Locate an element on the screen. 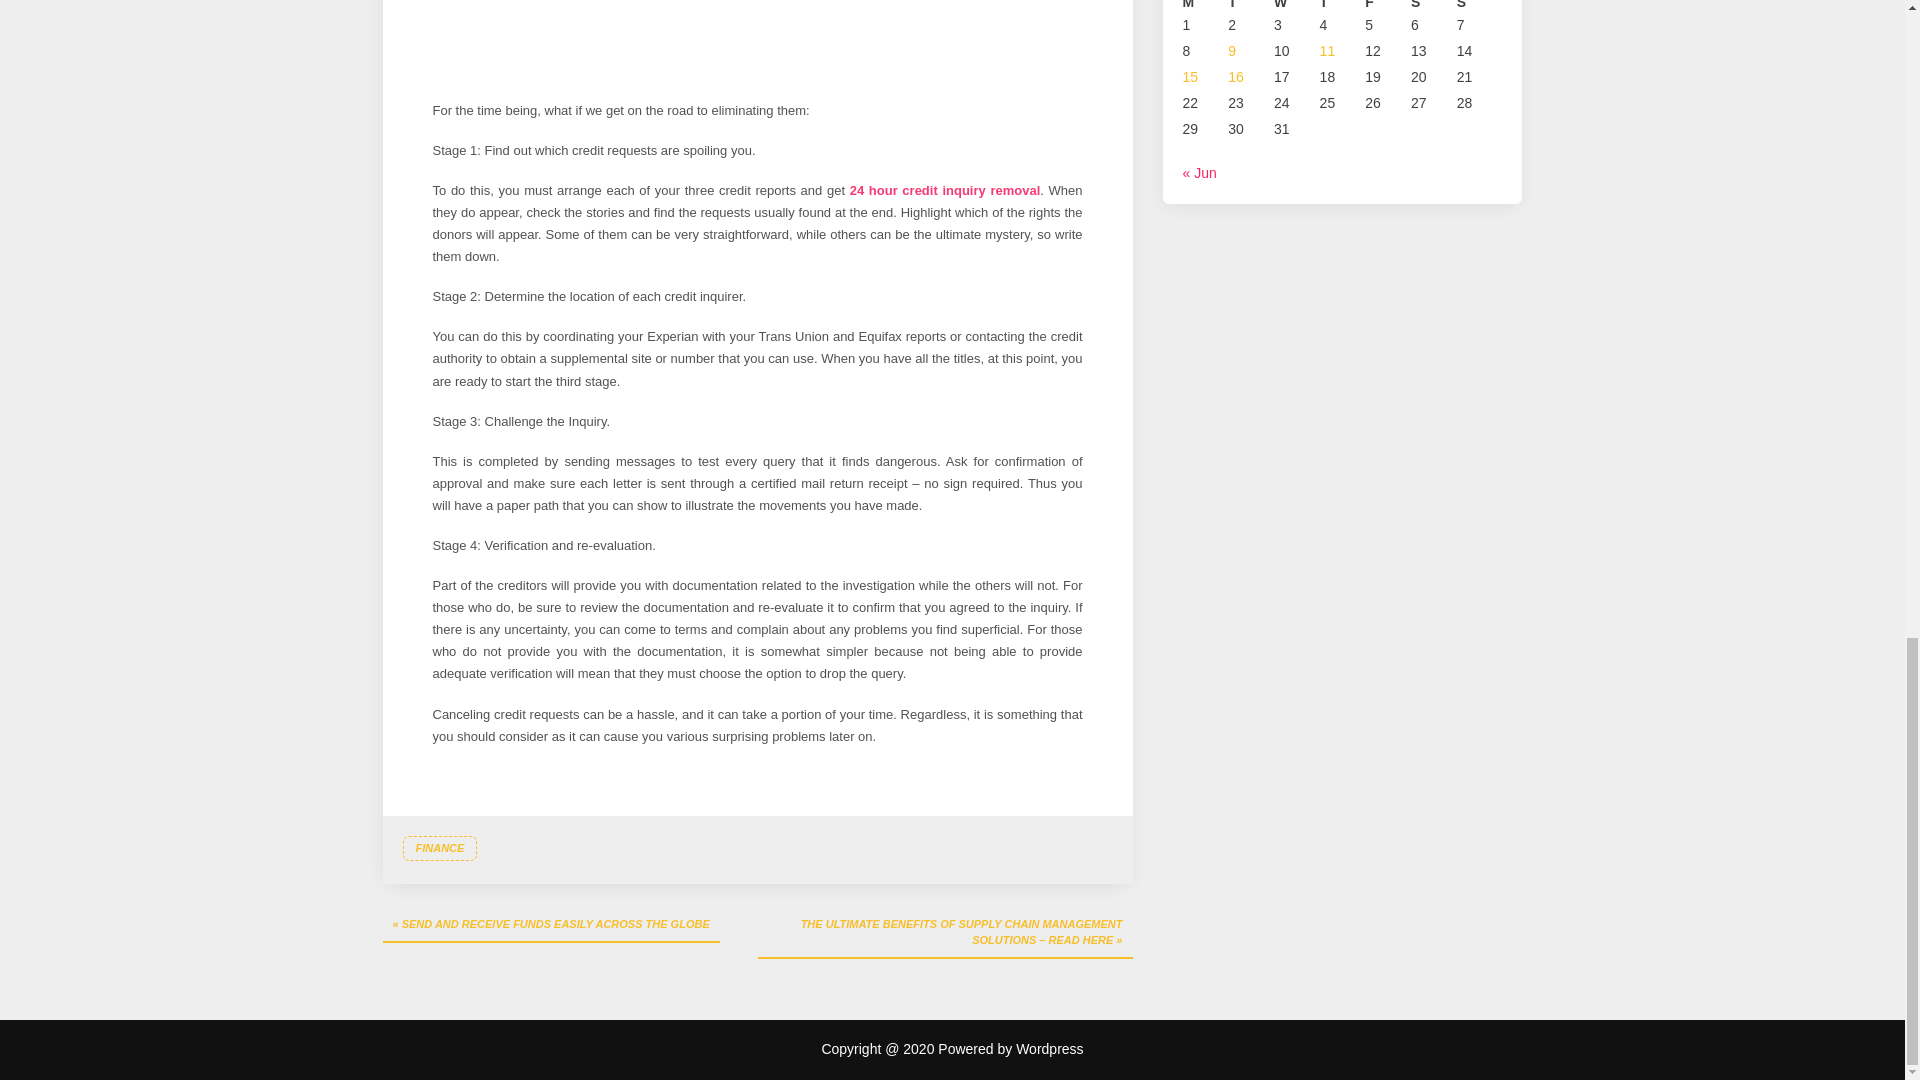  11 is located at coordinates (1328, 51).